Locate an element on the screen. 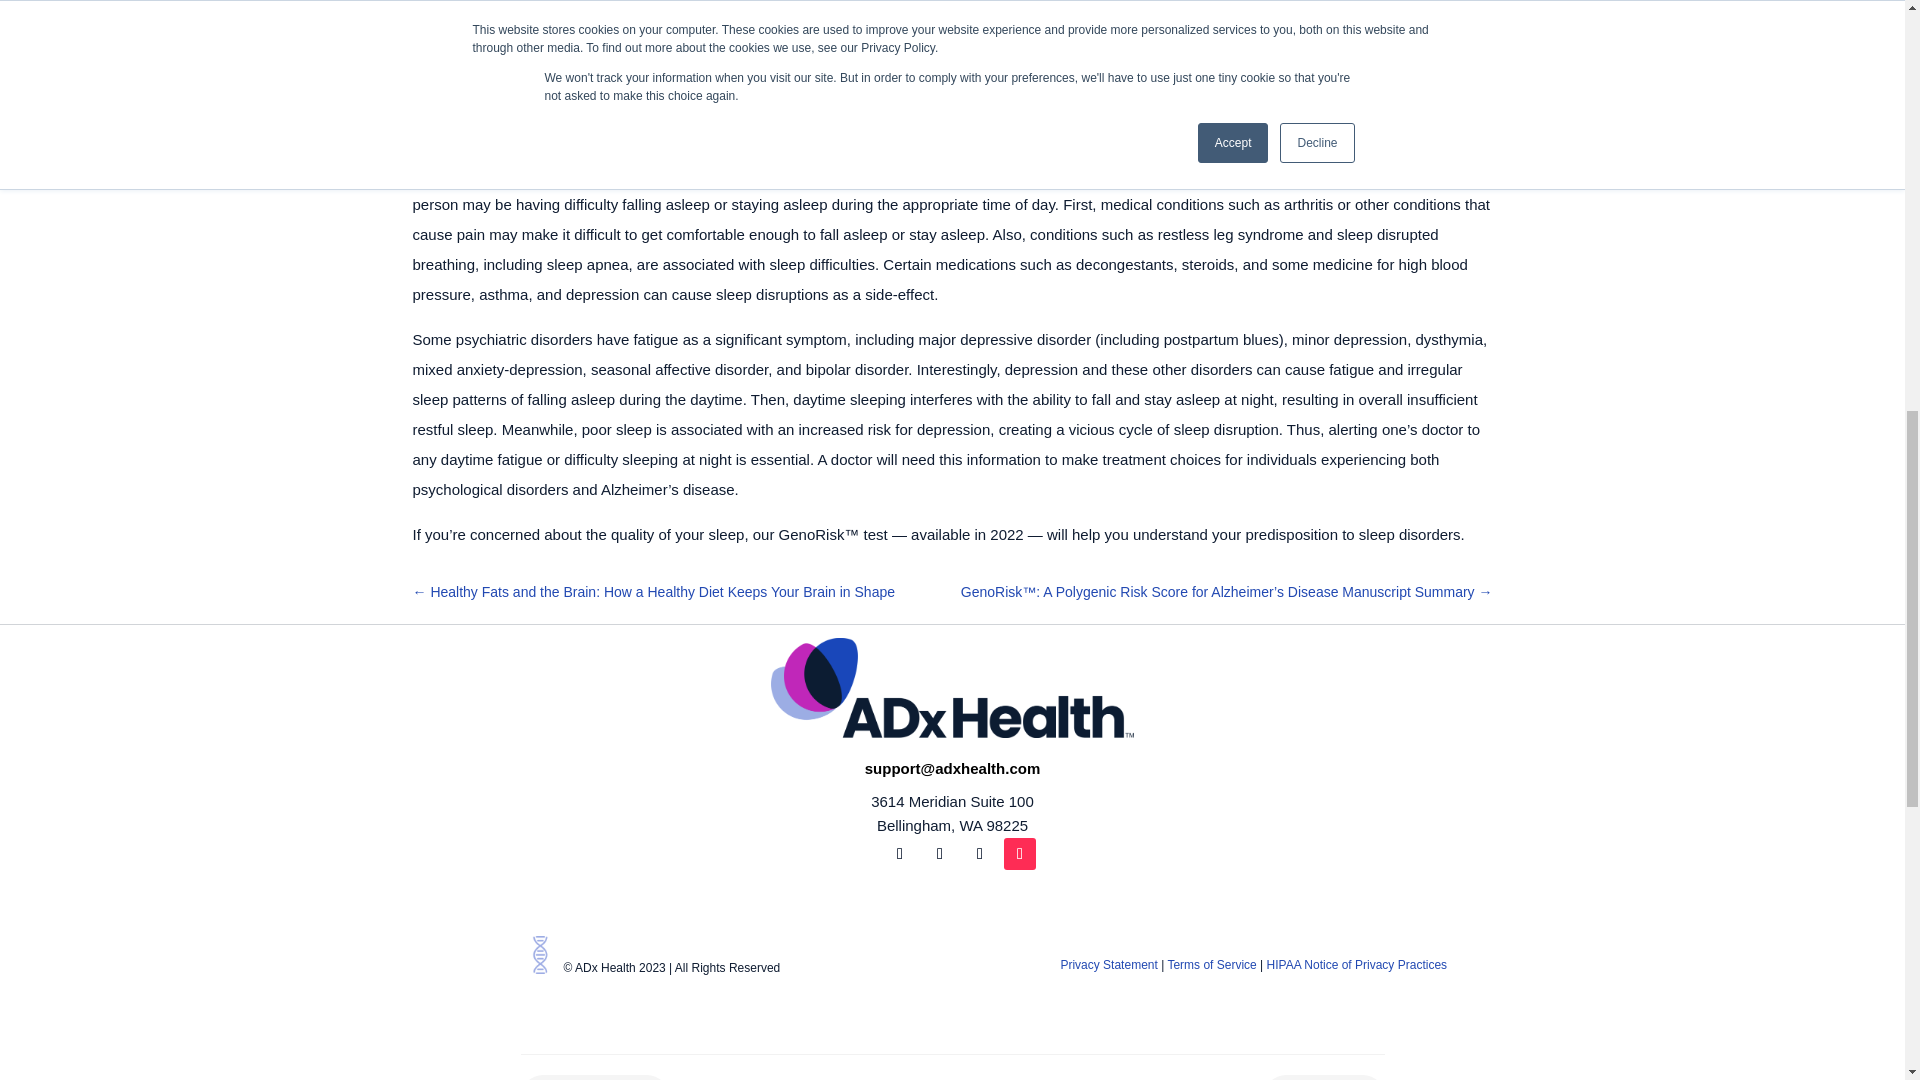 Image resolution: width=1920 pixels, height=1080 pixels. Follow on Instagram is located at coordinates (980, 854).